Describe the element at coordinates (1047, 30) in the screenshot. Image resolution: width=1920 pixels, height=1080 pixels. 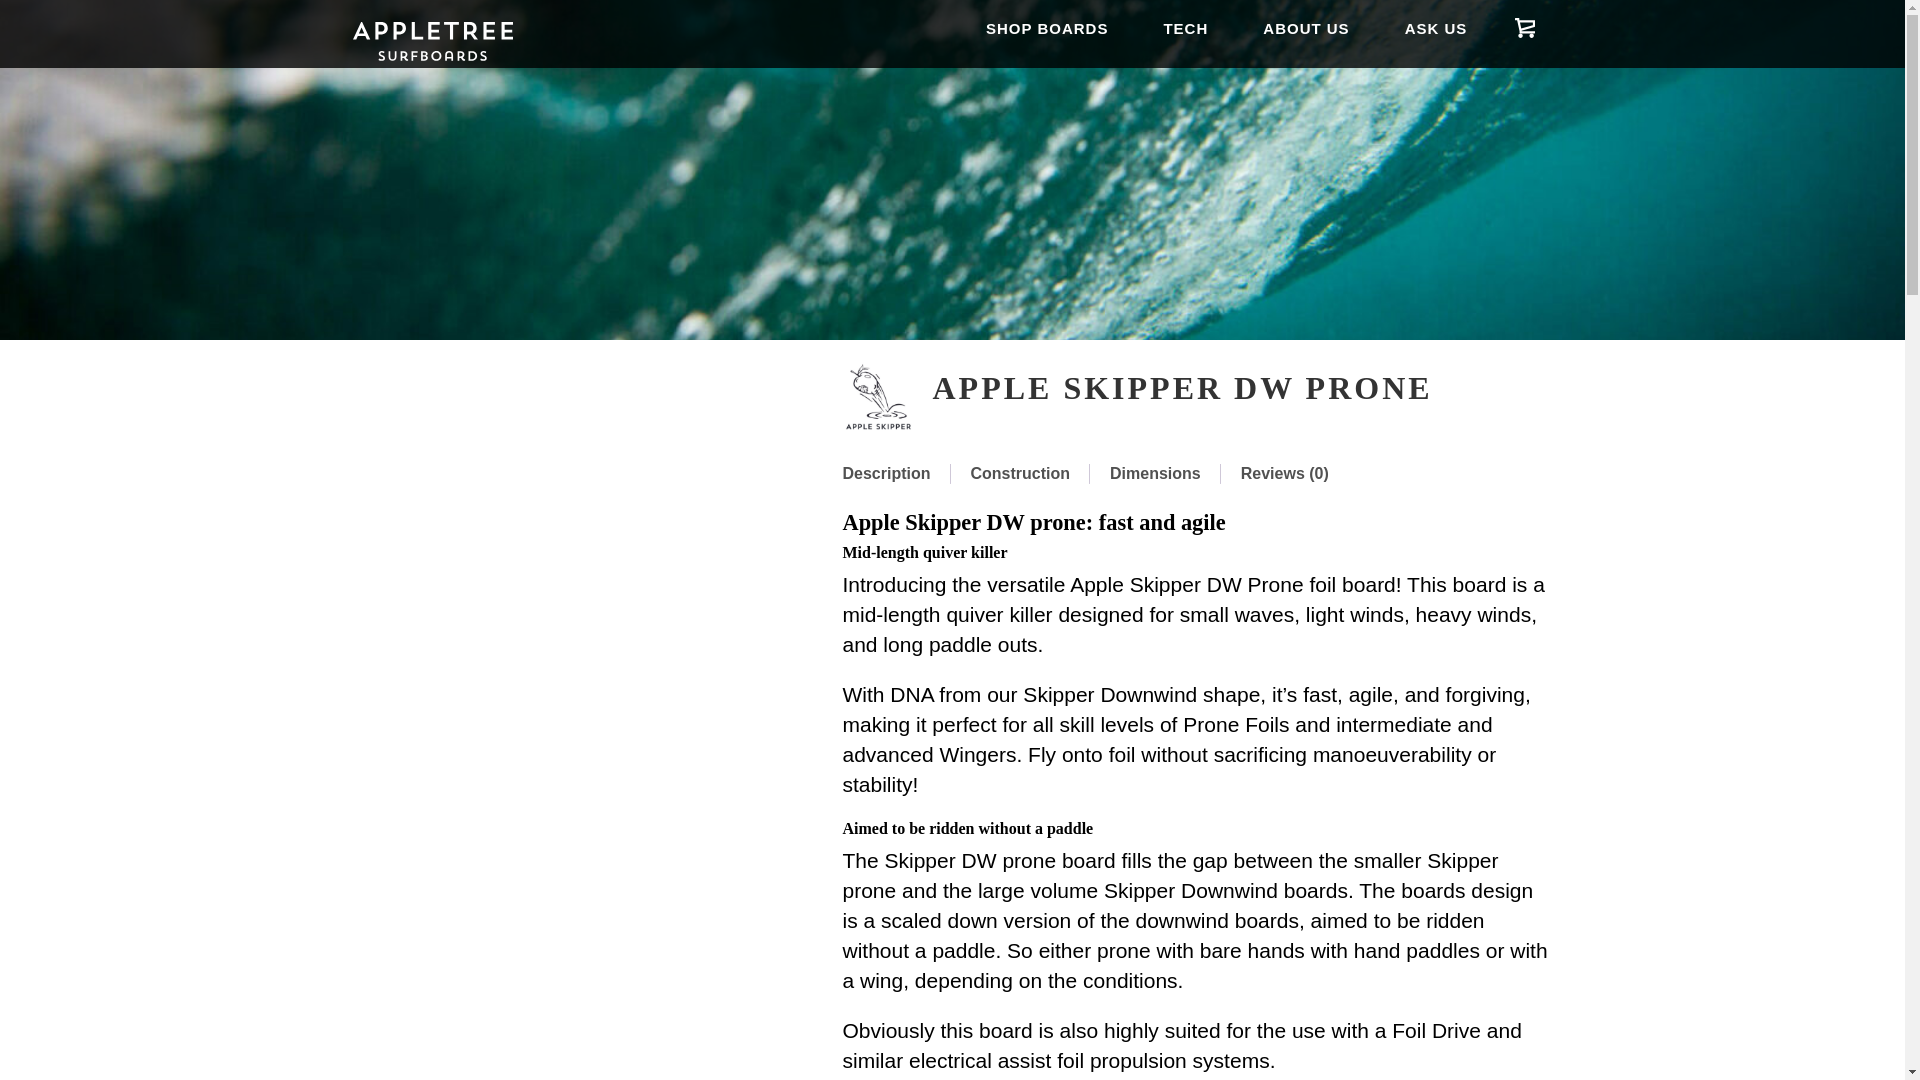
I see `SHOP BOARDS` at that location.